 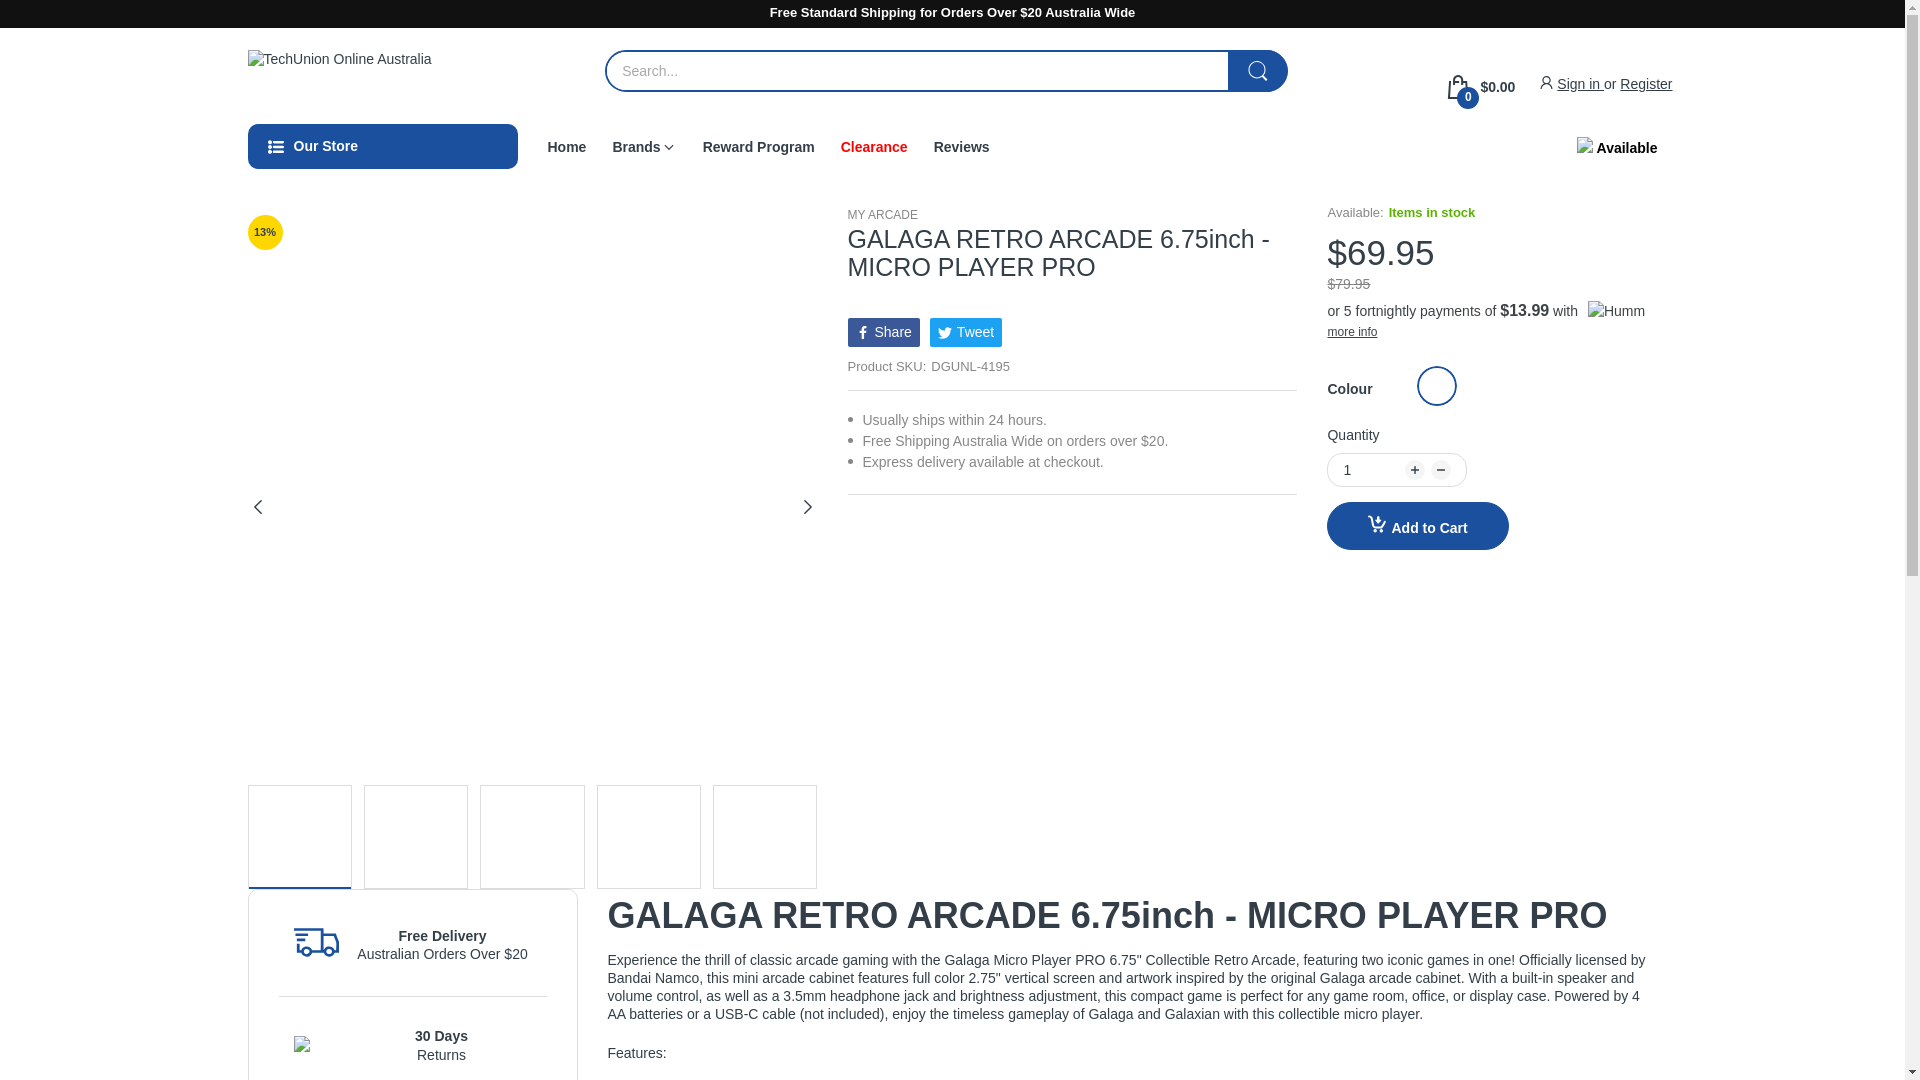 I want to click on Brands, so click(x=636, y=146).